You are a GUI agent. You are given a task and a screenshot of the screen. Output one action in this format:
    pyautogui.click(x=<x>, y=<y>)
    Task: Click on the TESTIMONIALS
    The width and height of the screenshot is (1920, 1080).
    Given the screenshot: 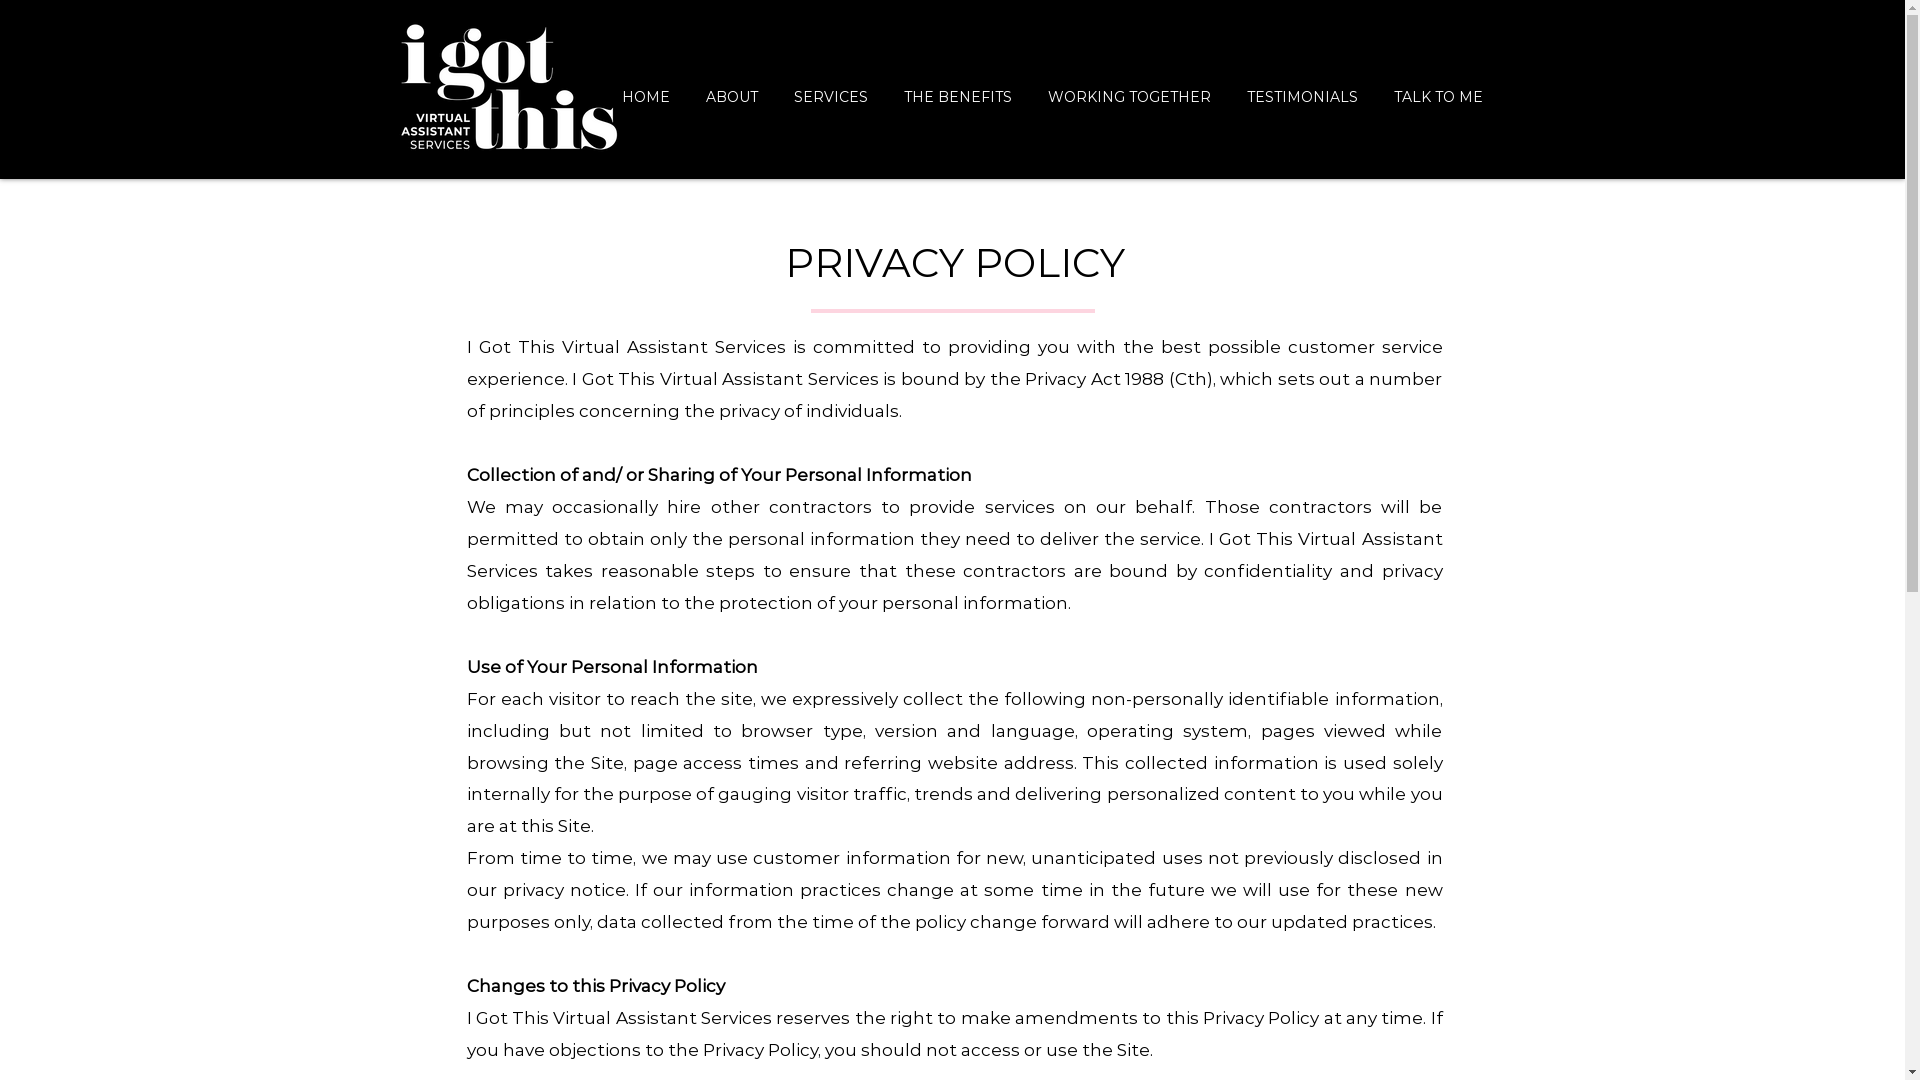 What is the action you would take?
    pyautogui.click(x=1302, y=88)
    